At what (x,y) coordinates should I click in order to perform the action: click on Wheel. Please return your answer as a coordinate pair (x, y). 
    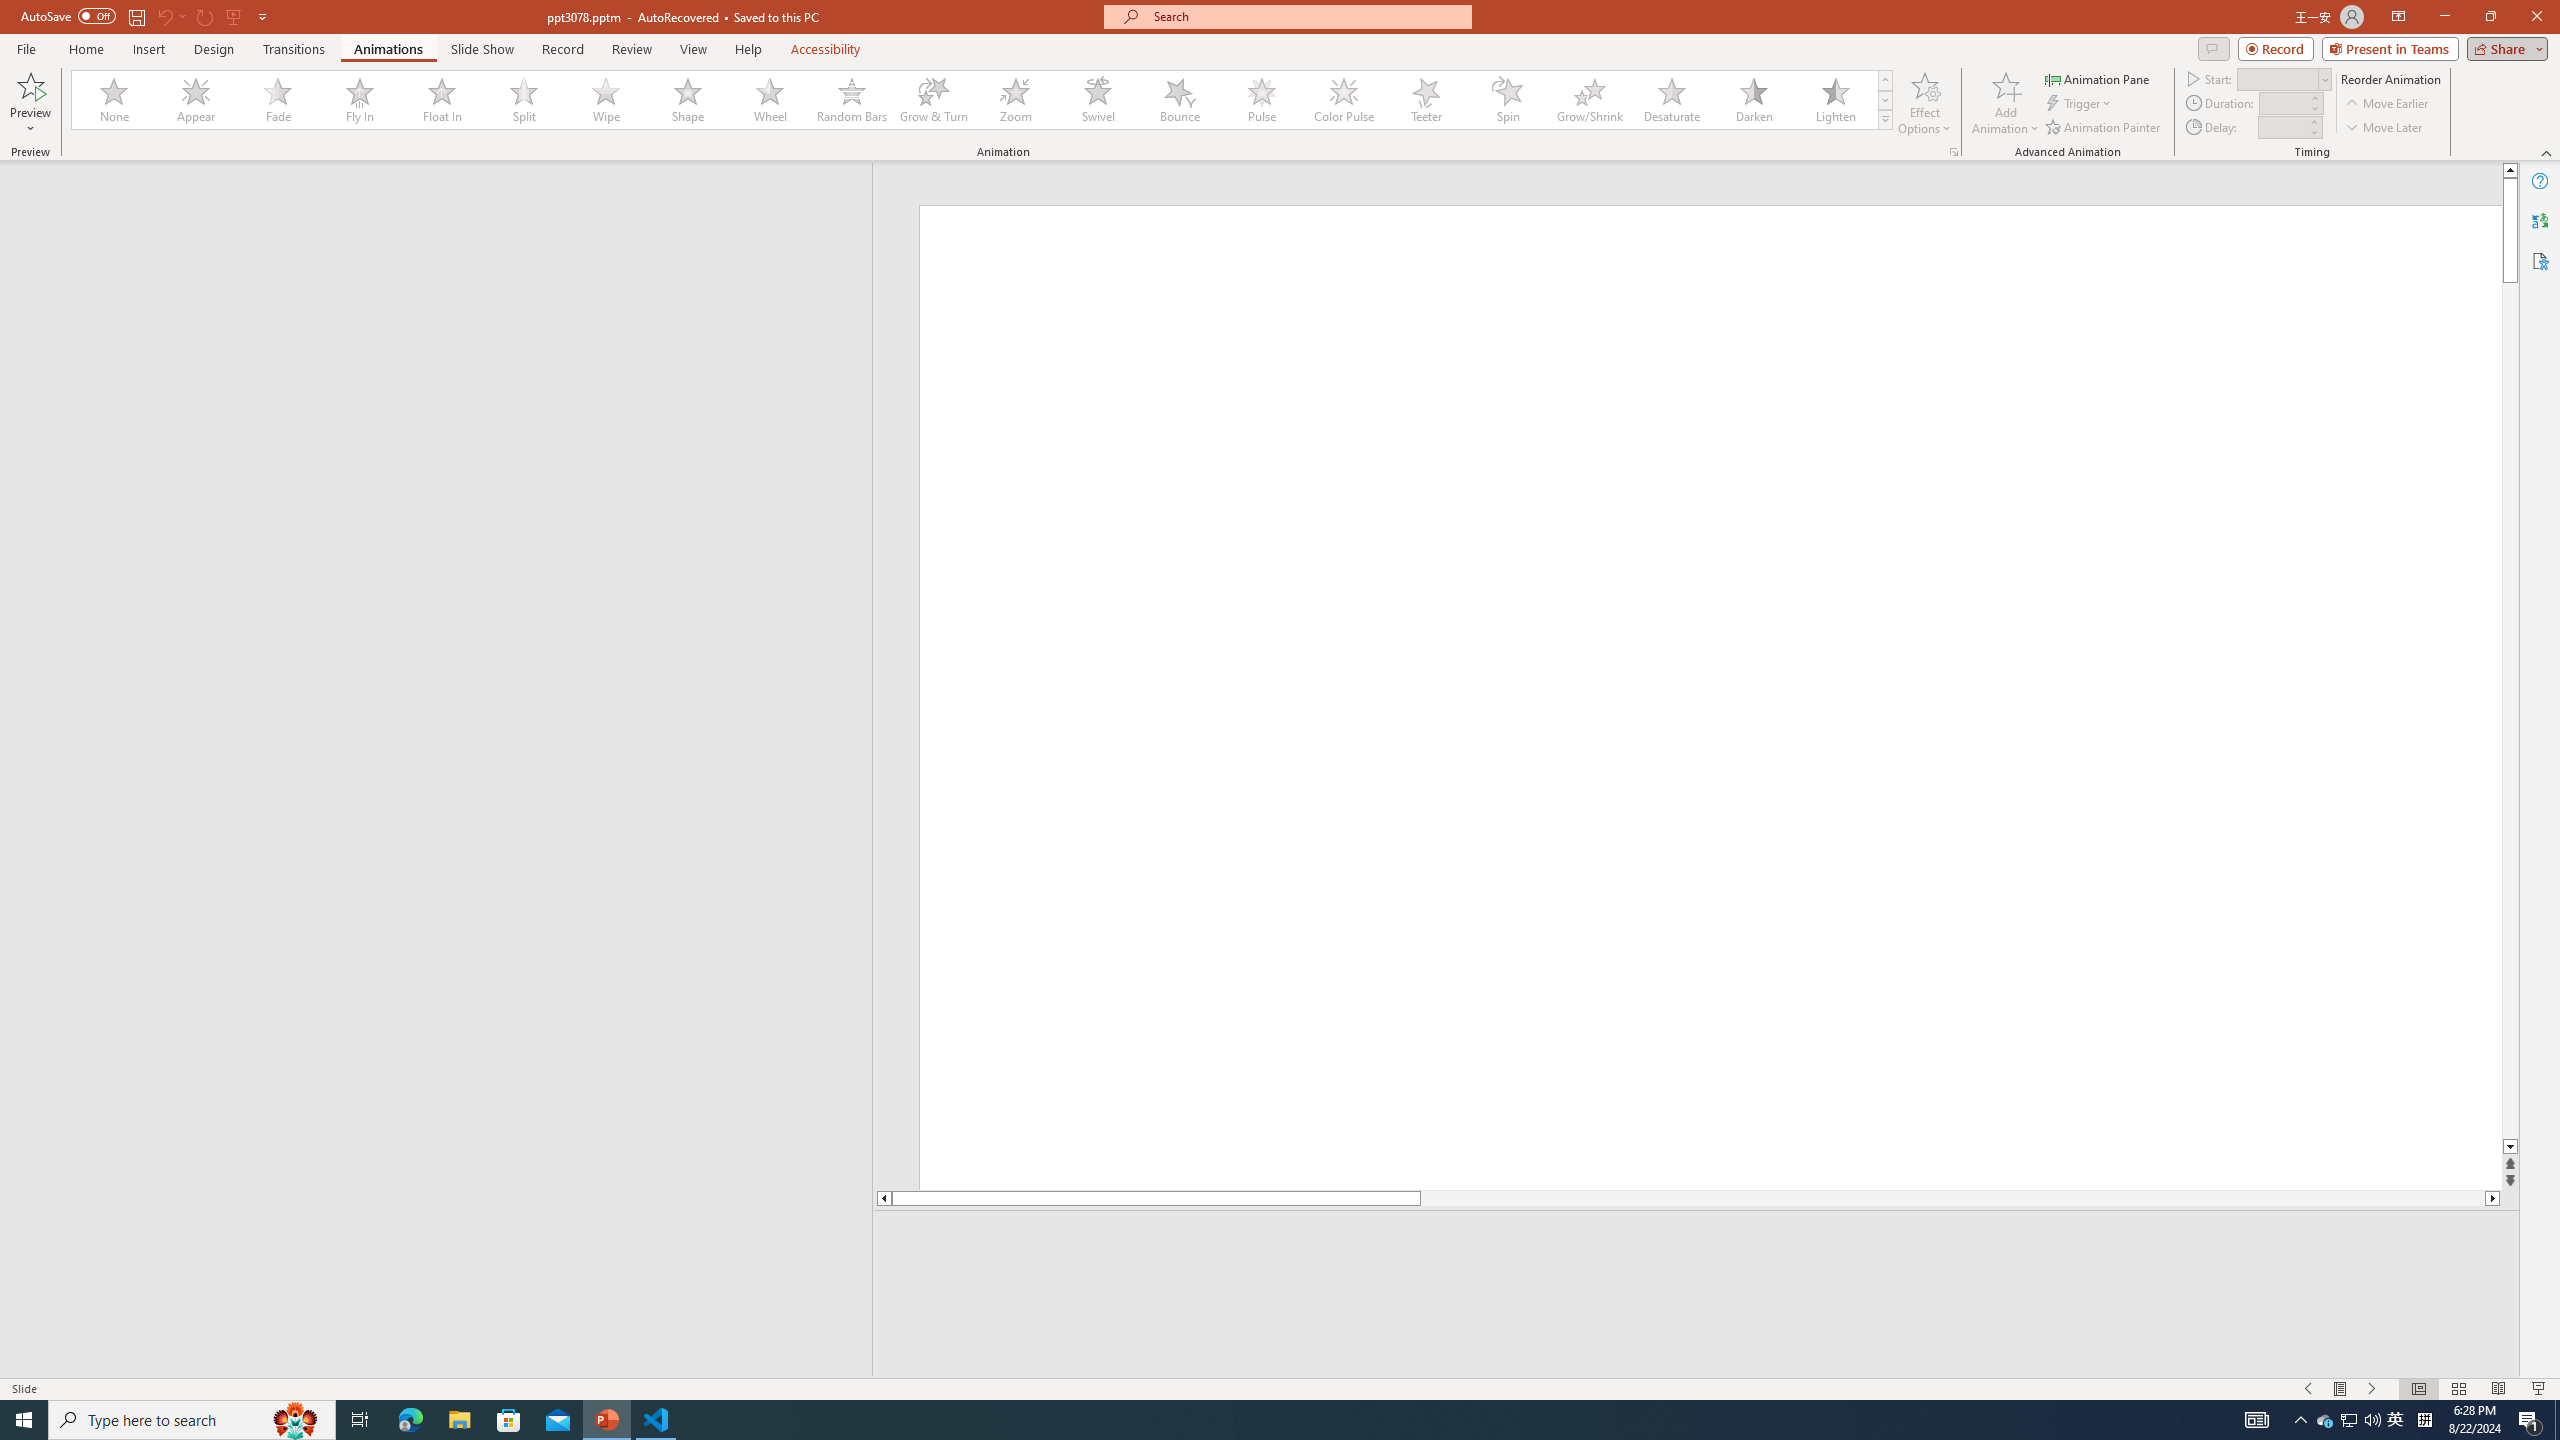
    Looking at the image, I should click on (770, 100).